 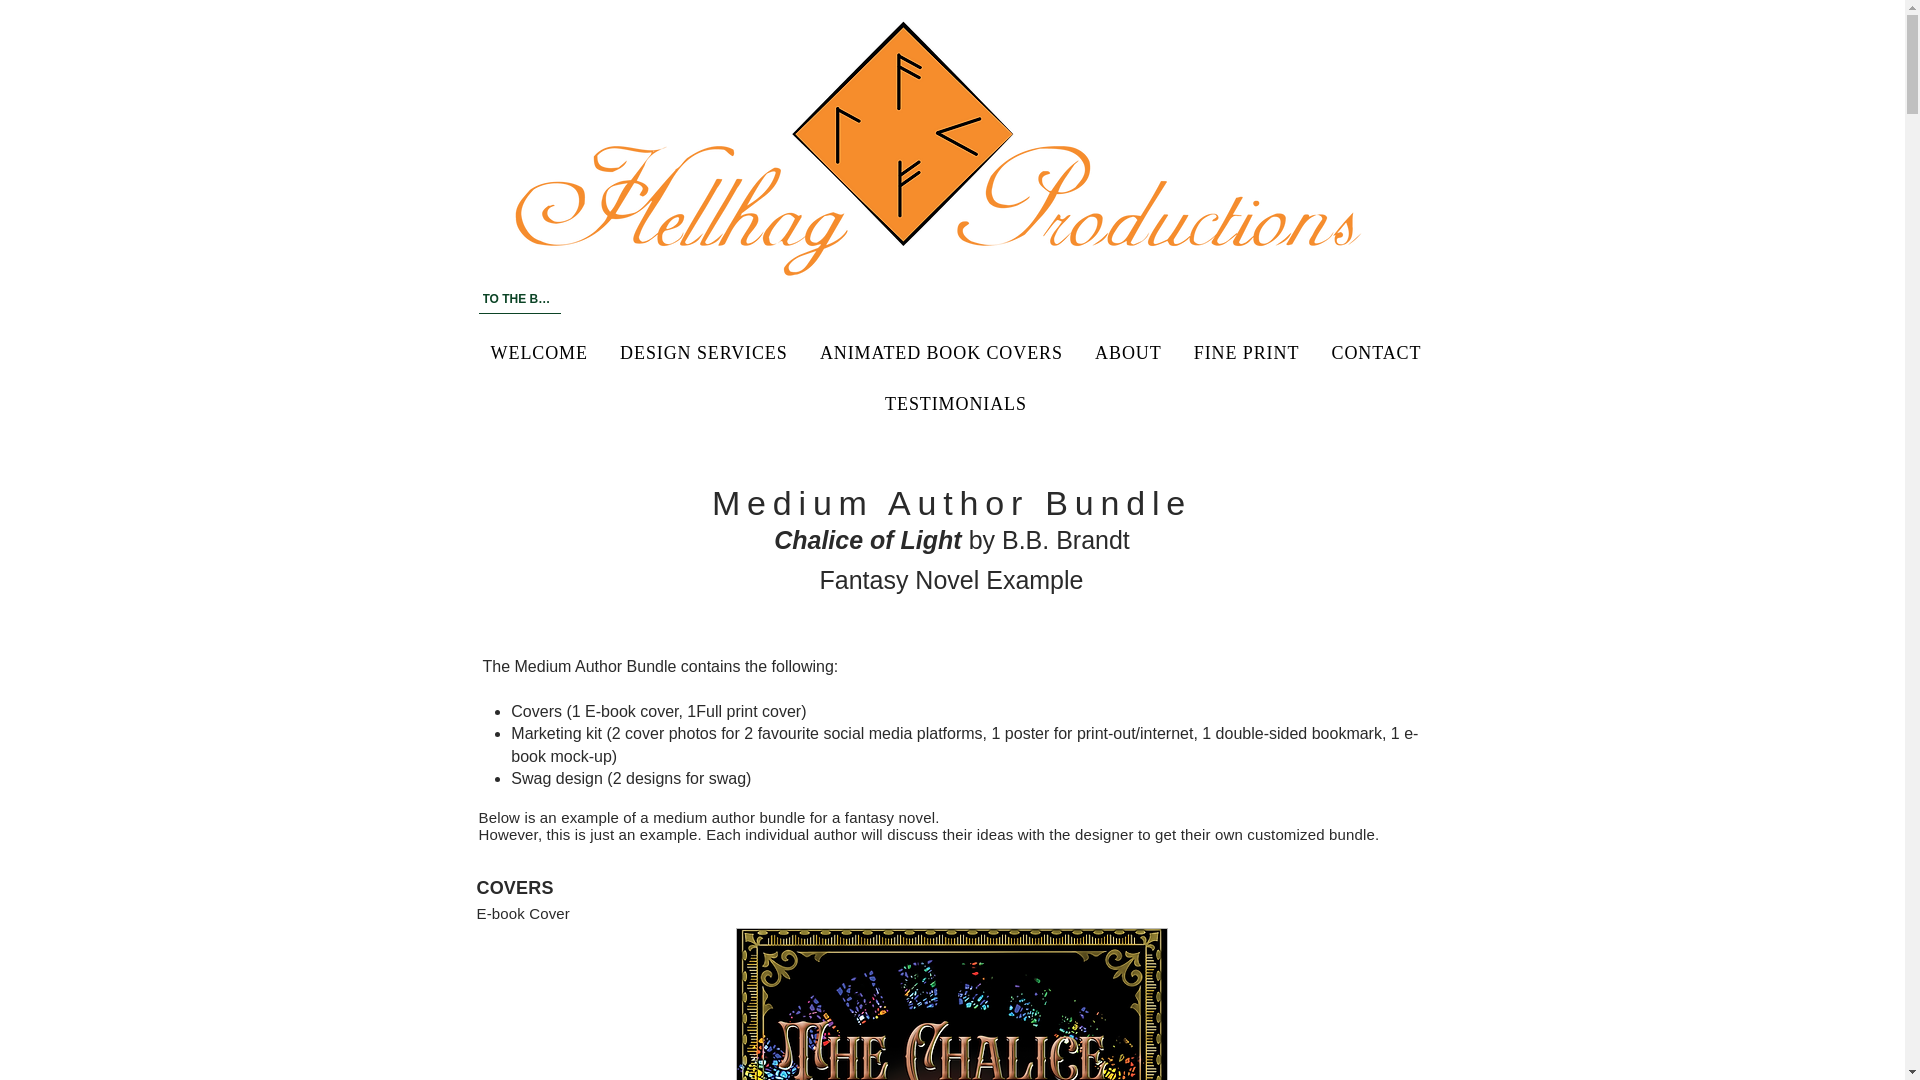 I want to click on TESTIMONIALS, so click(x=955, y=404).